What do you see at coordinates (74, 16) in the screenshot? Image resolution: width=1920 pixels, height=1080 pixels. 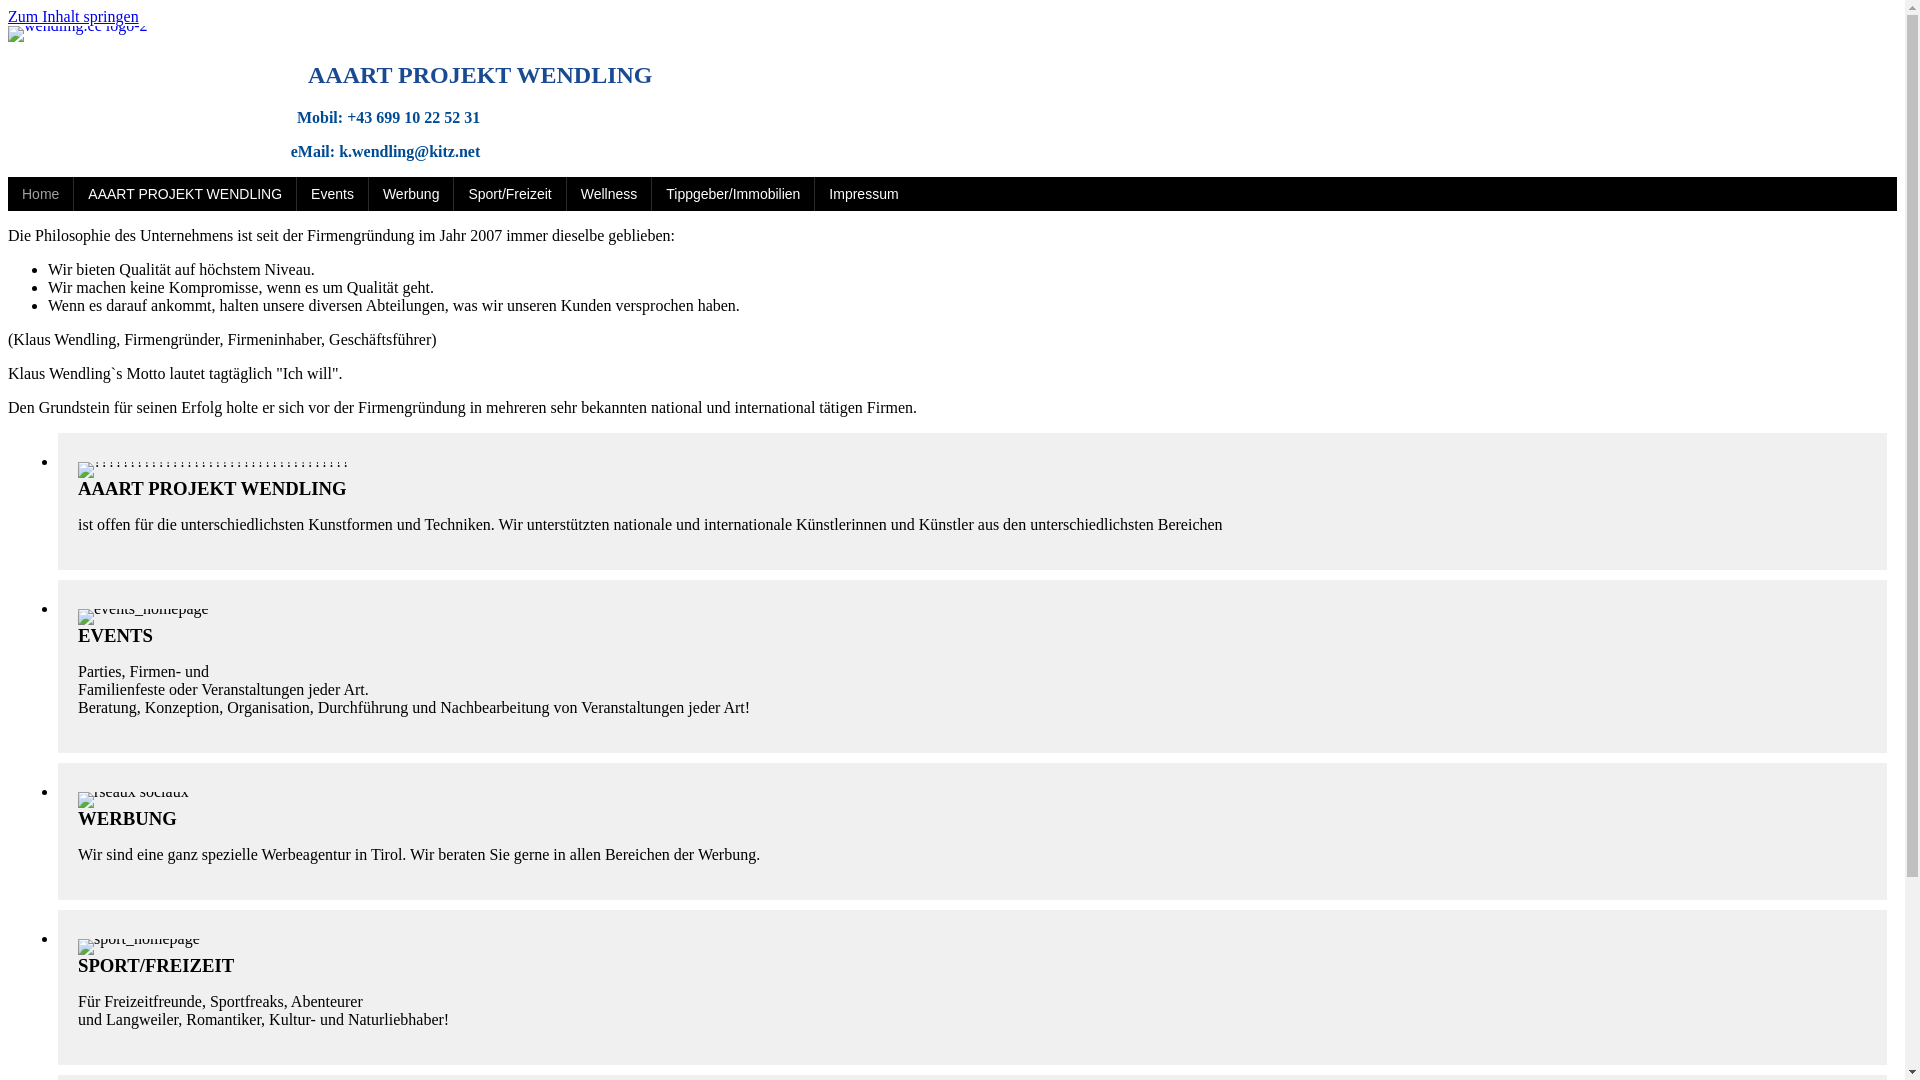 I see `Zum Inhalt springen` at bounding box center [74, 16].